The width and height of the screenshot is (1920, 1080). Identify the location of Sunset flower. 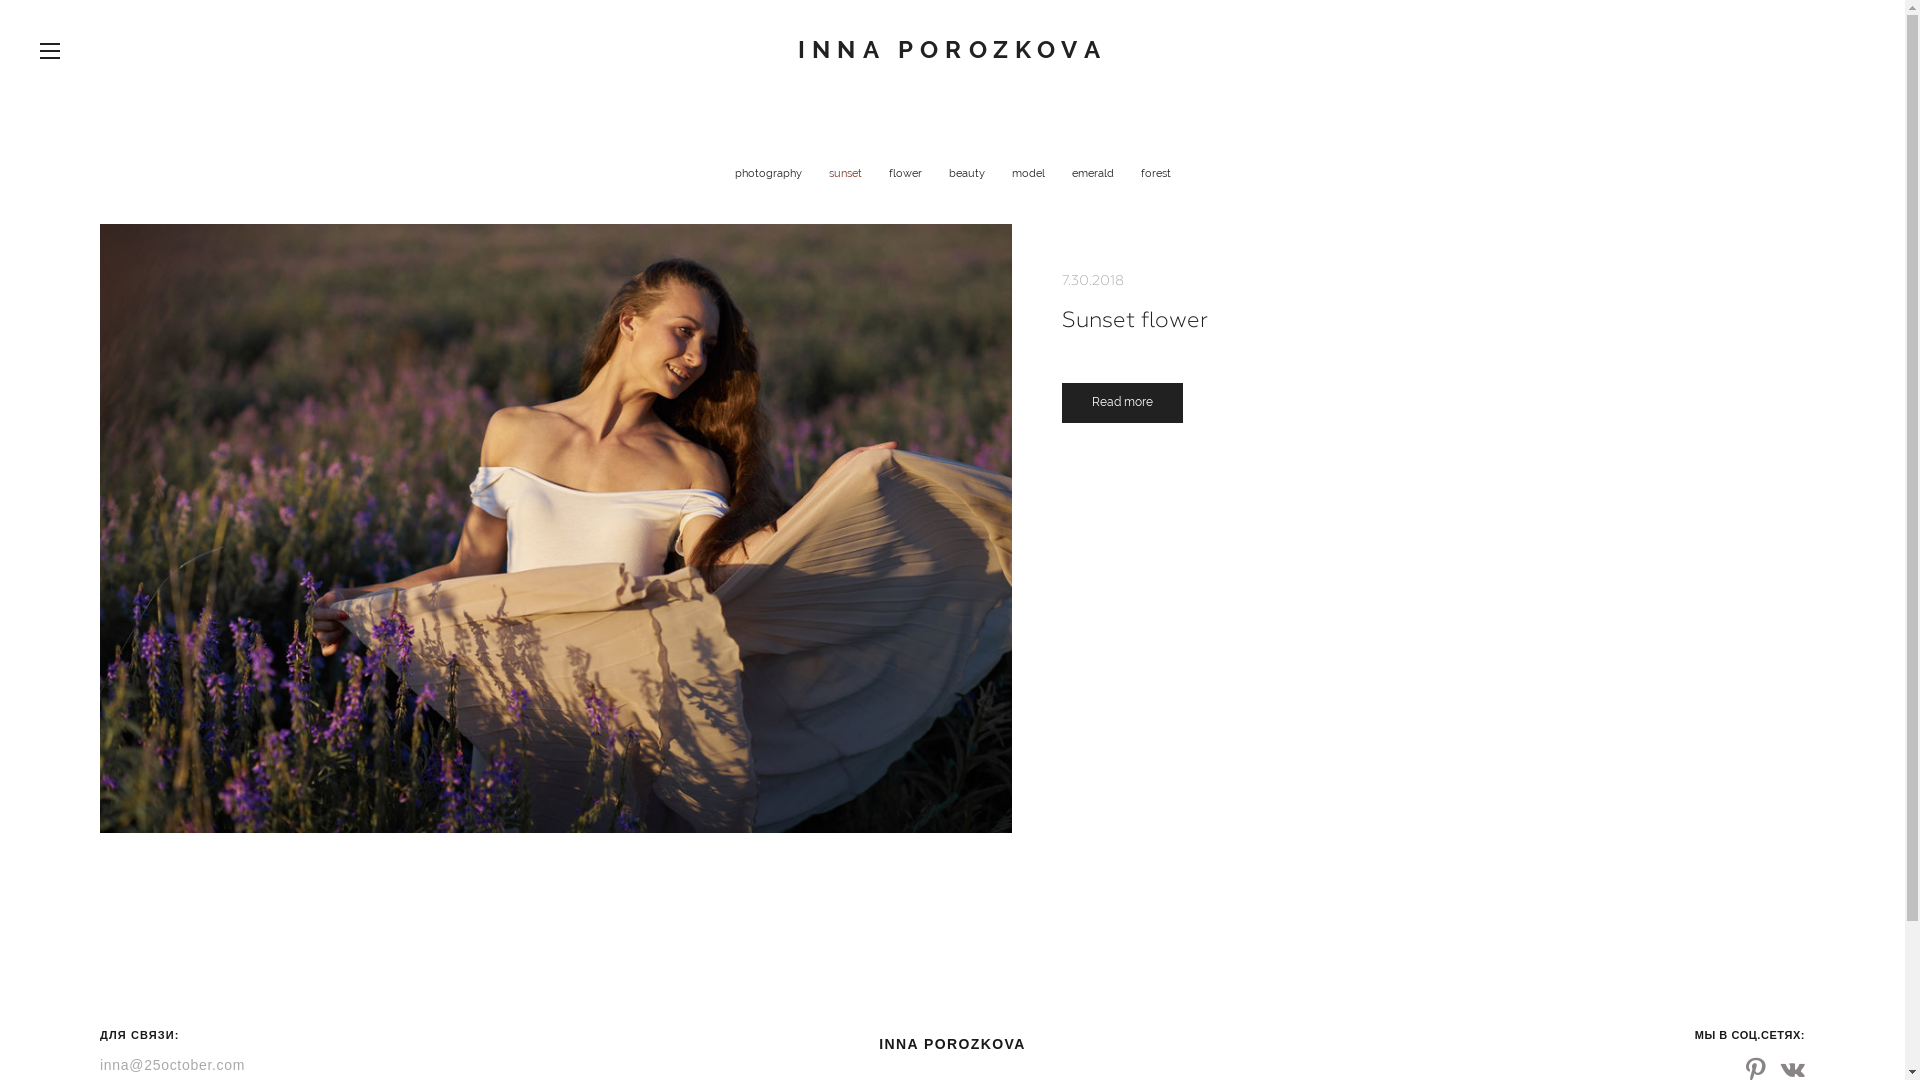
(1434, 320).